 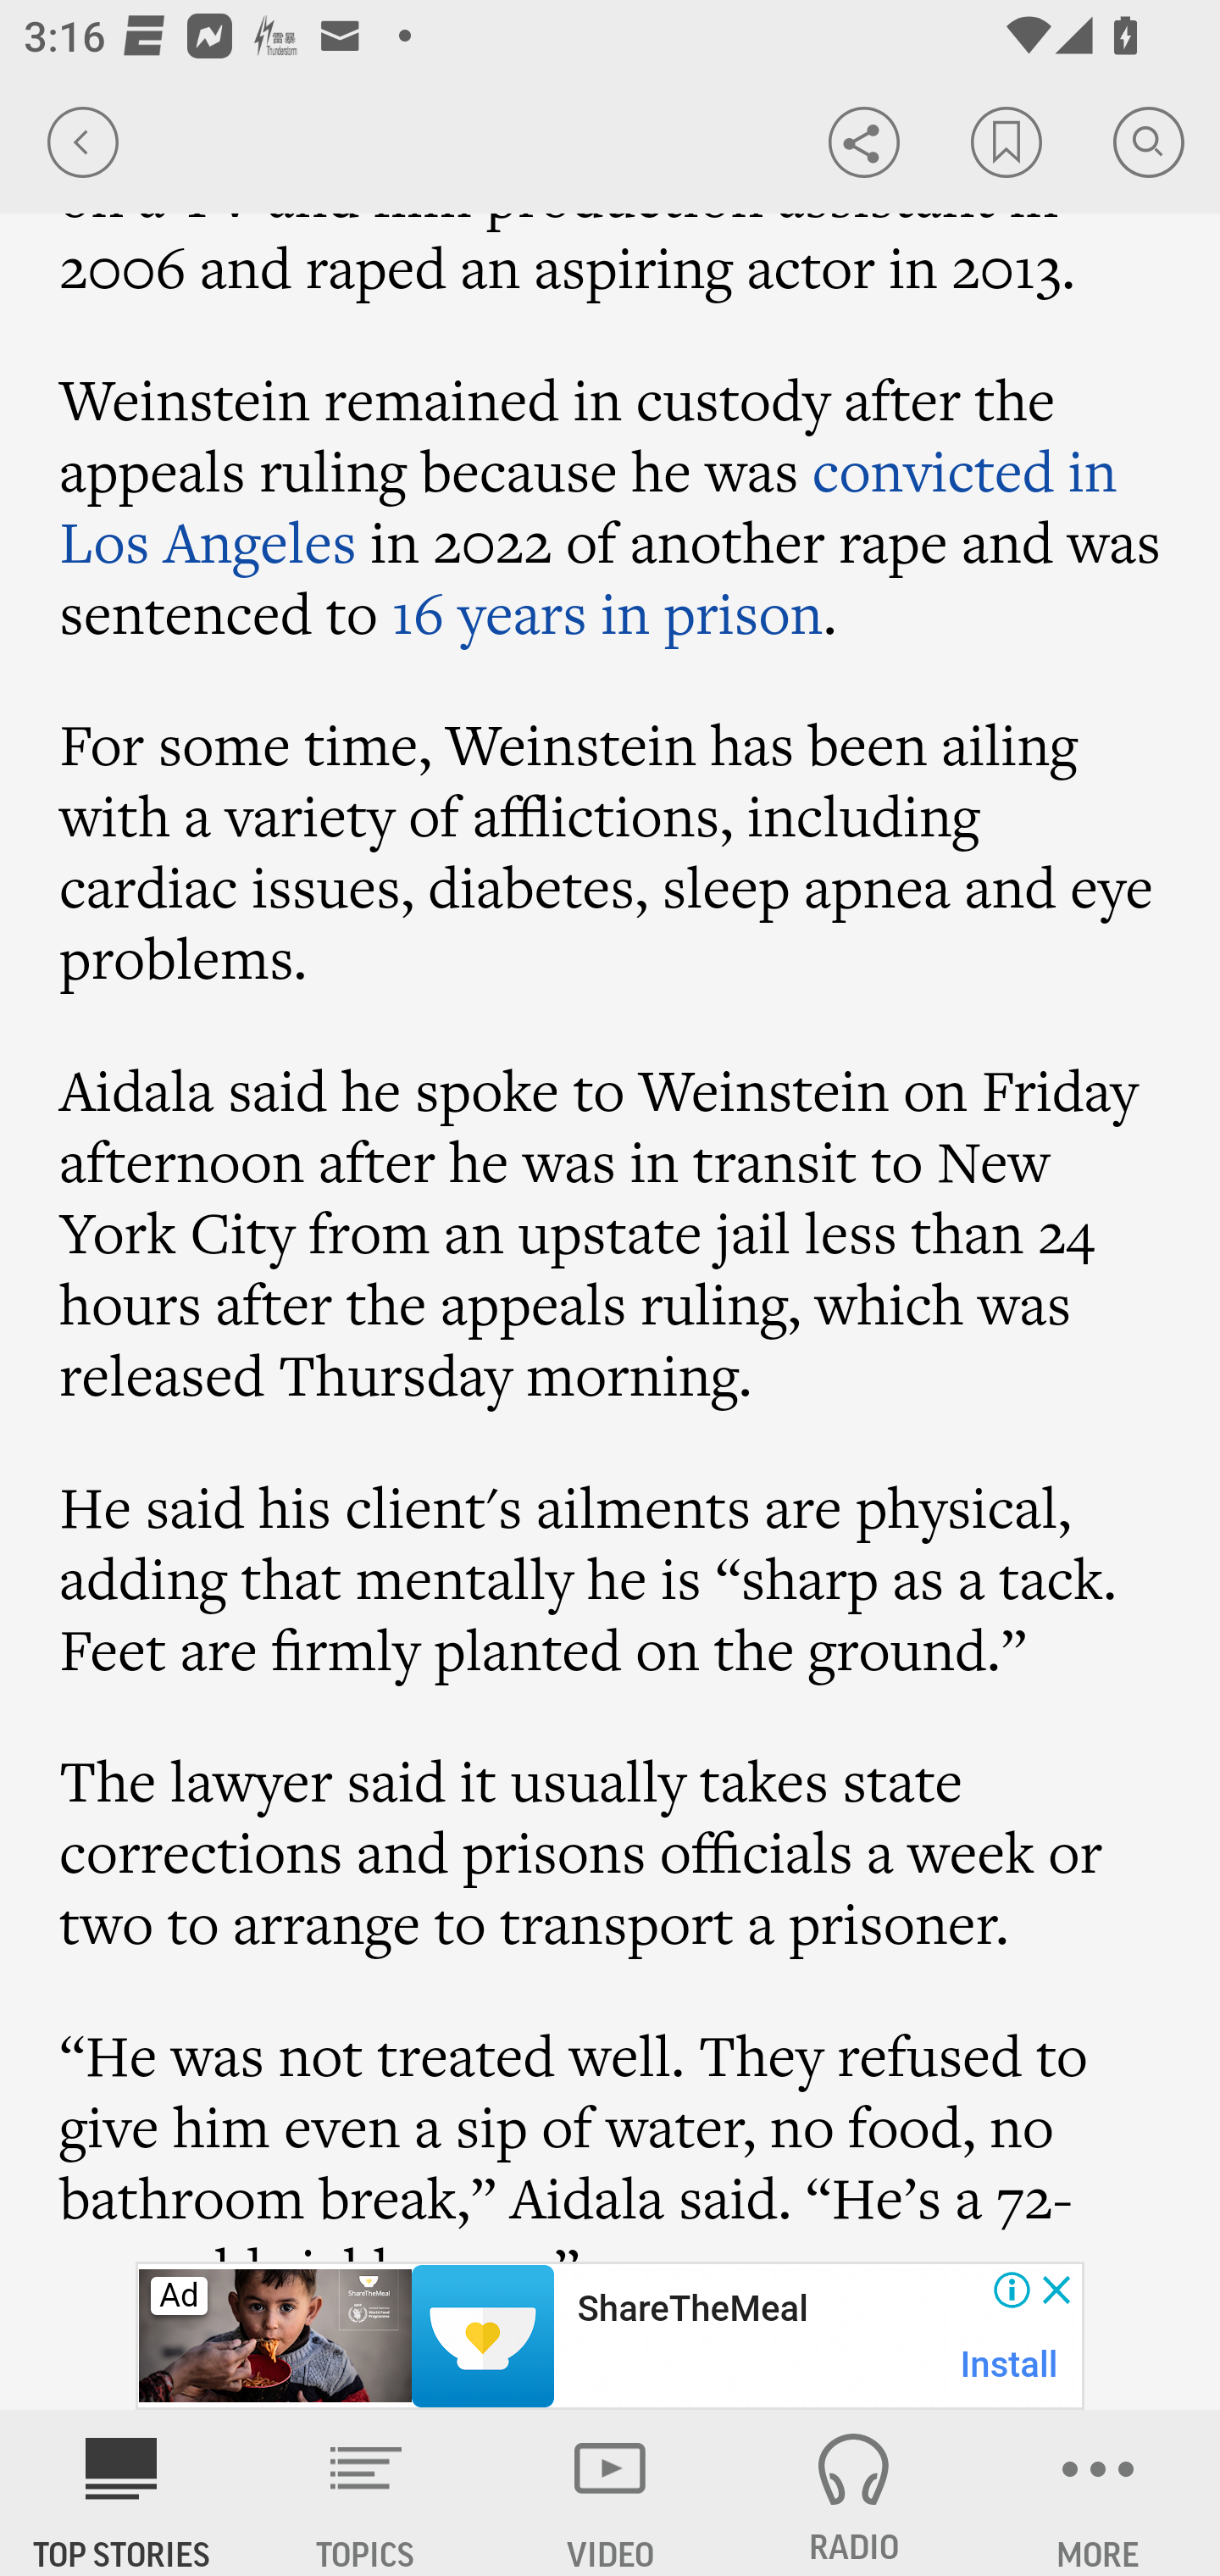 What do you see at coordinates (691, 2309) in the screenshot?
I see `ShareTheMeal` at bounding box center [691, 2309].